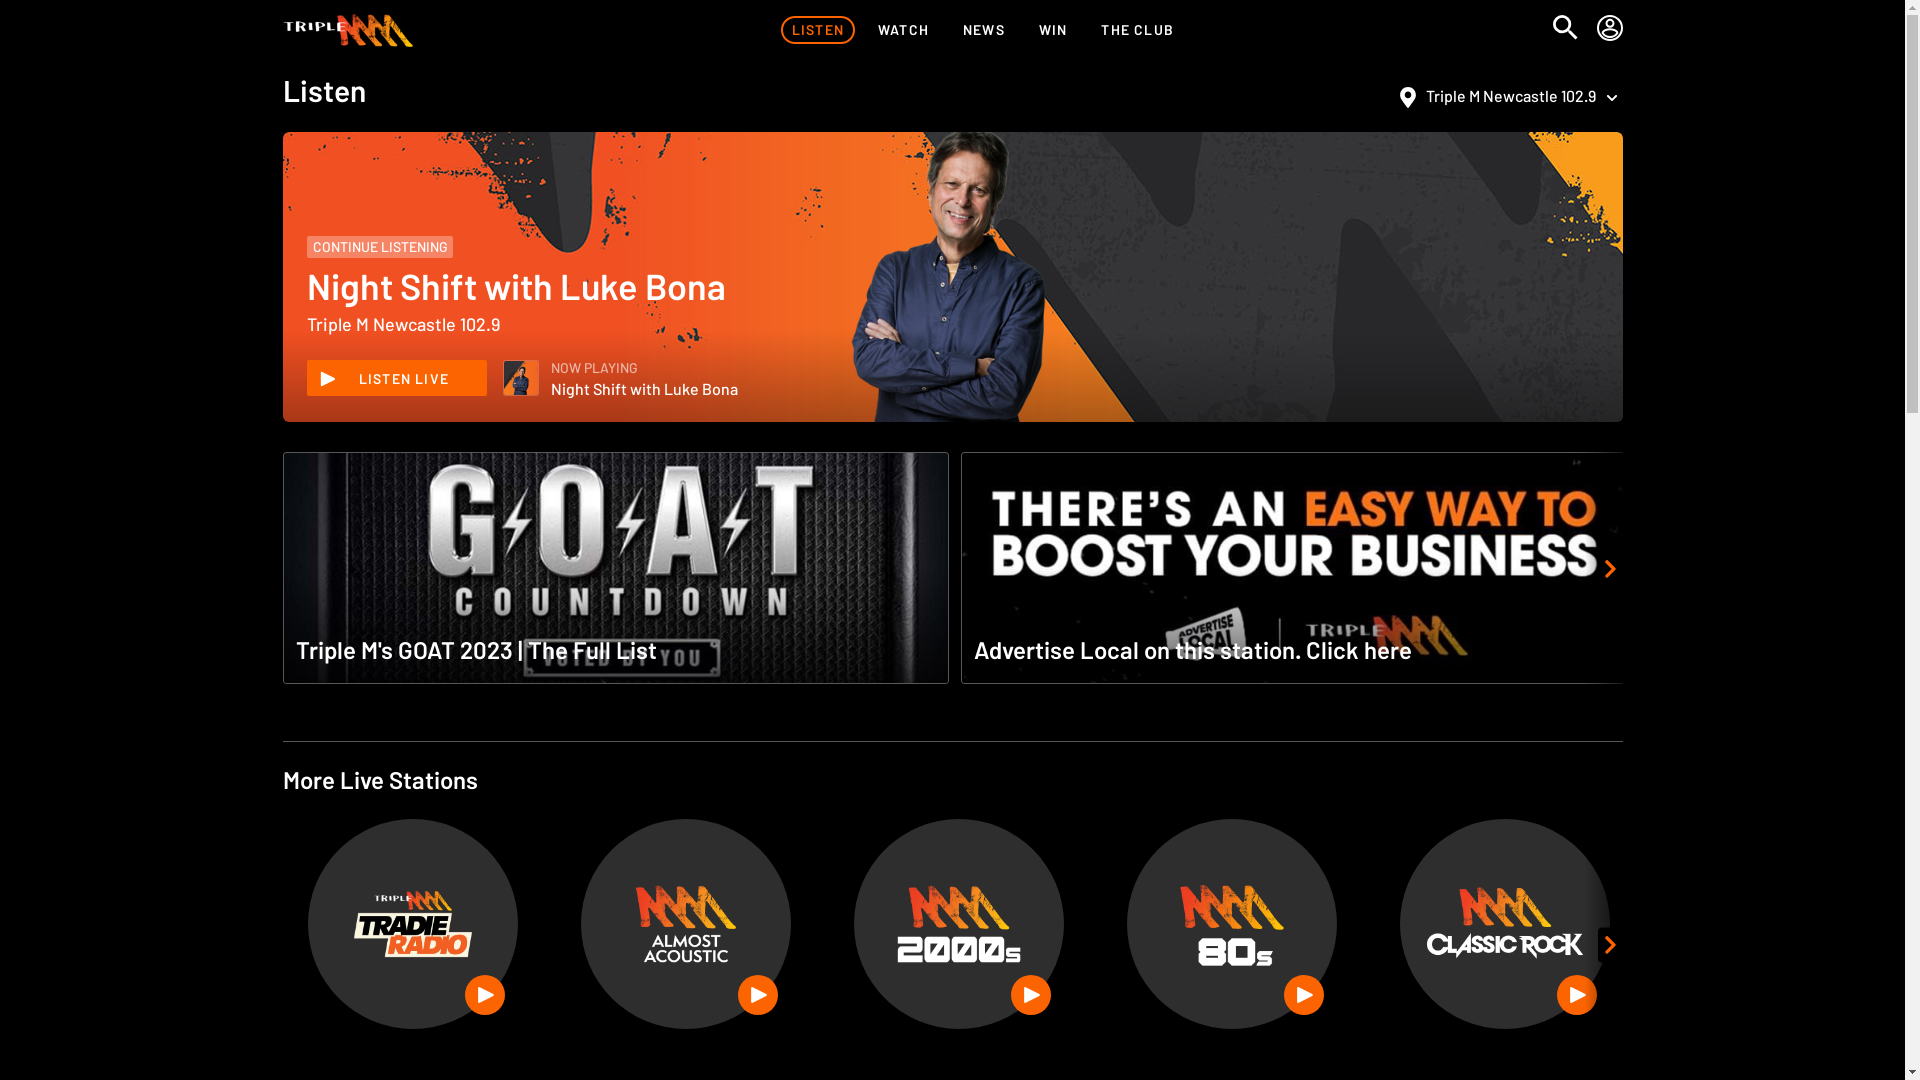  I want to click on Triple M Classic Rock, so click(1505, 924).